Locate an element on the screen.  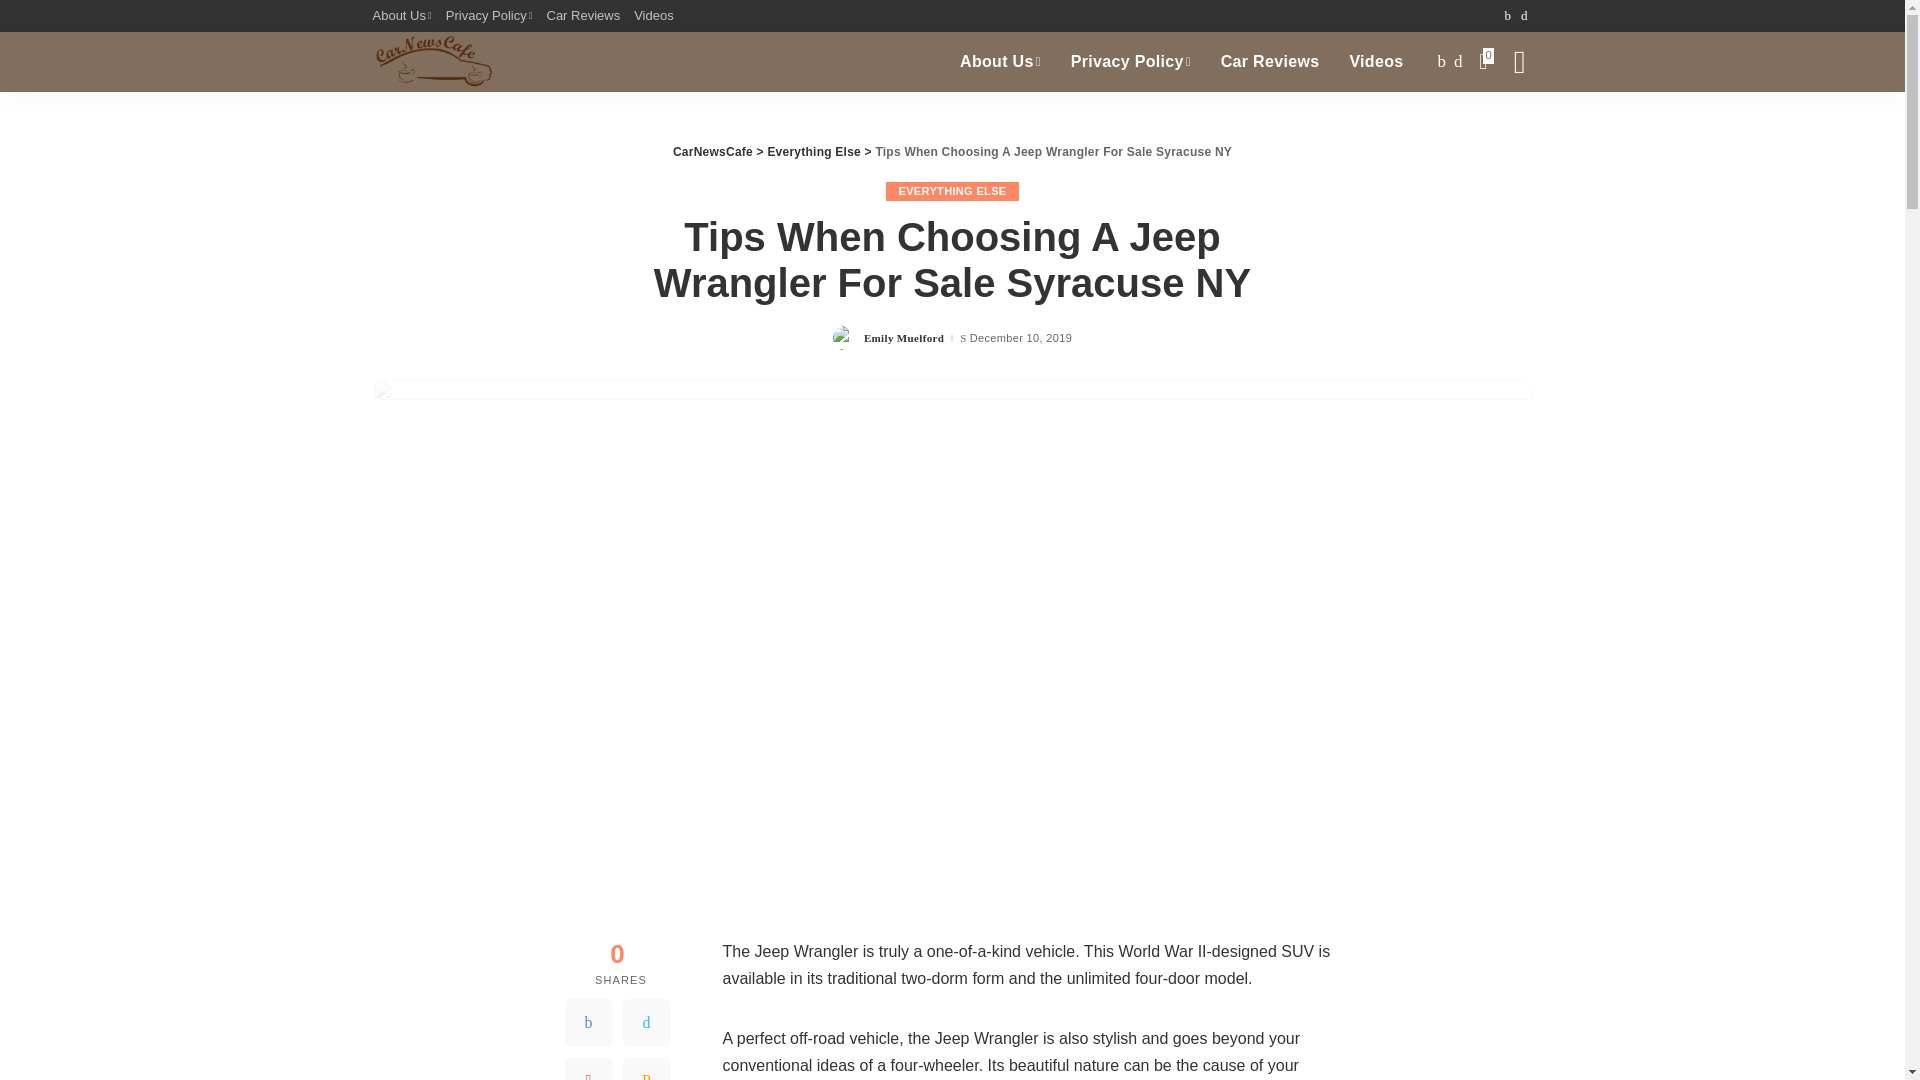
Car Reviews is located at coordinates (583, 16).